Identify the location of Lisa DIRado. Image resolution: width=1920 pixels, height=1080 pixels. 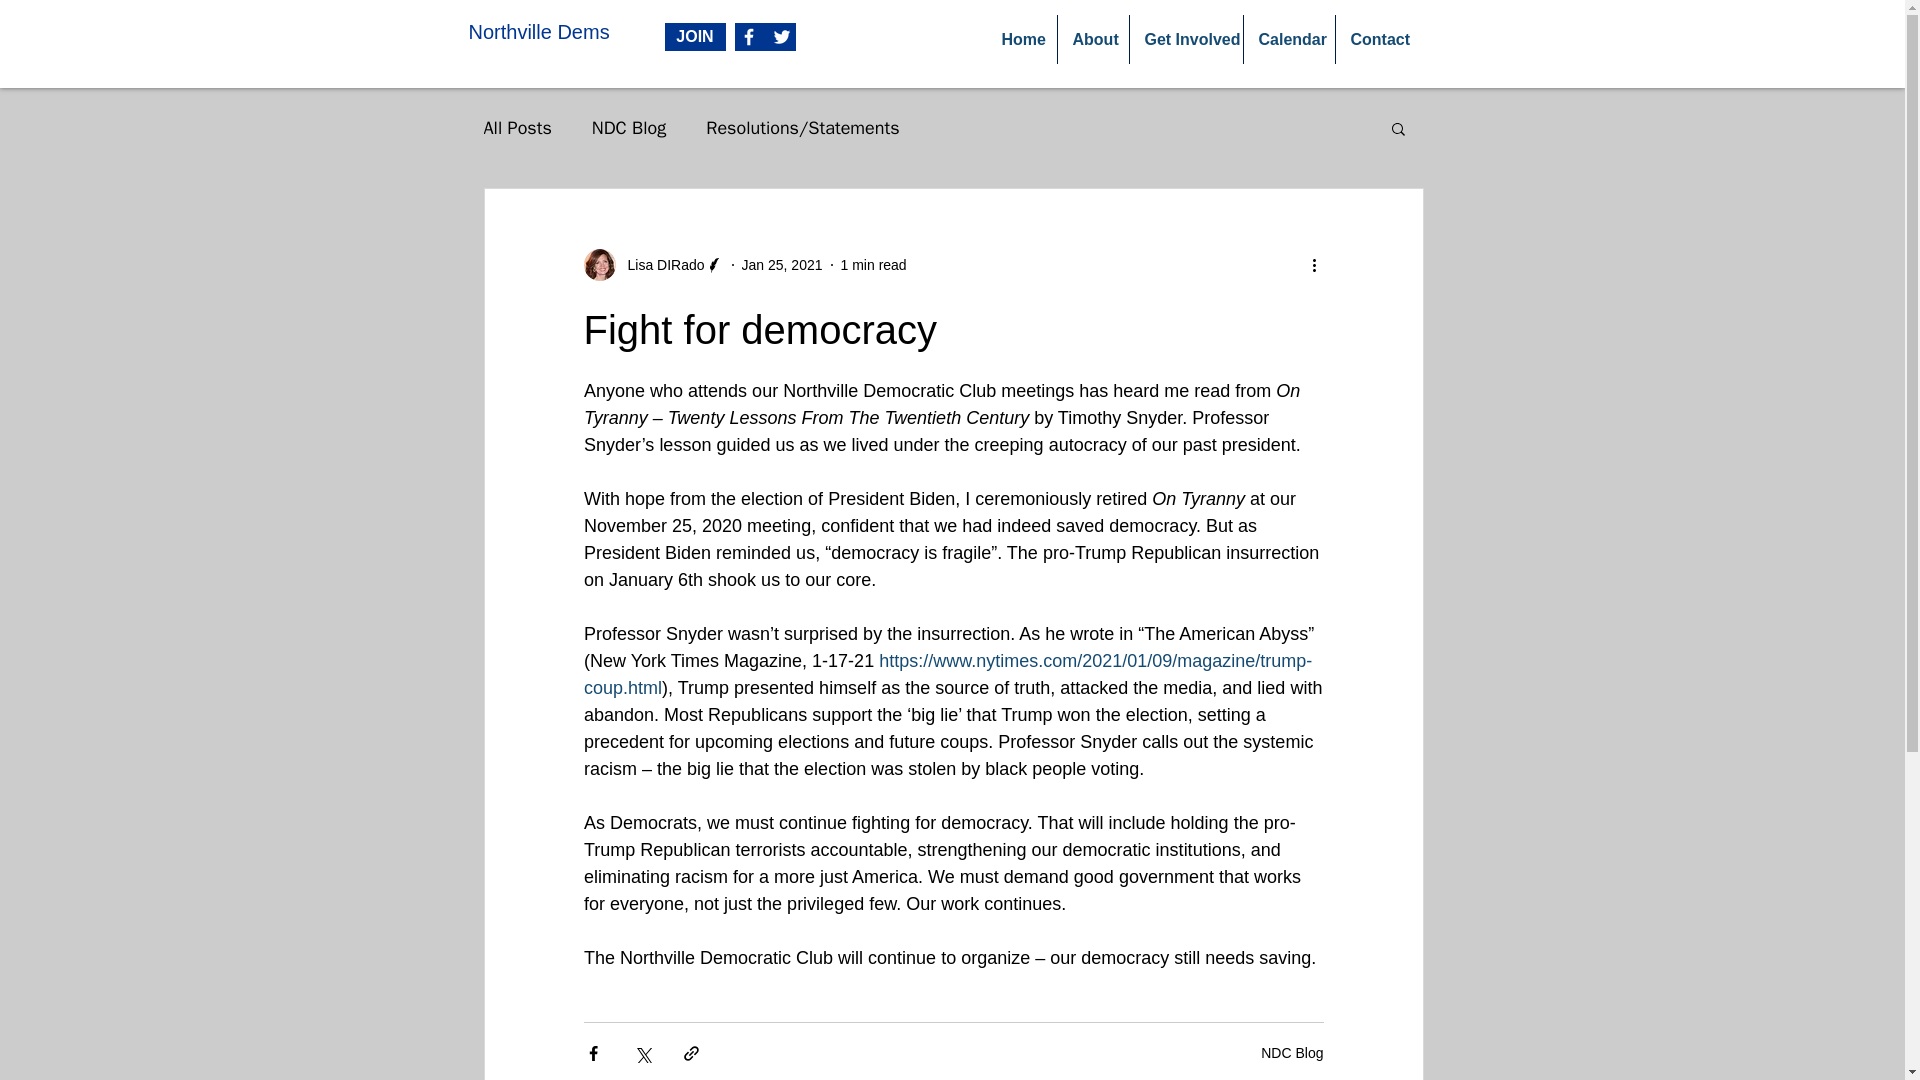
(660, 264).